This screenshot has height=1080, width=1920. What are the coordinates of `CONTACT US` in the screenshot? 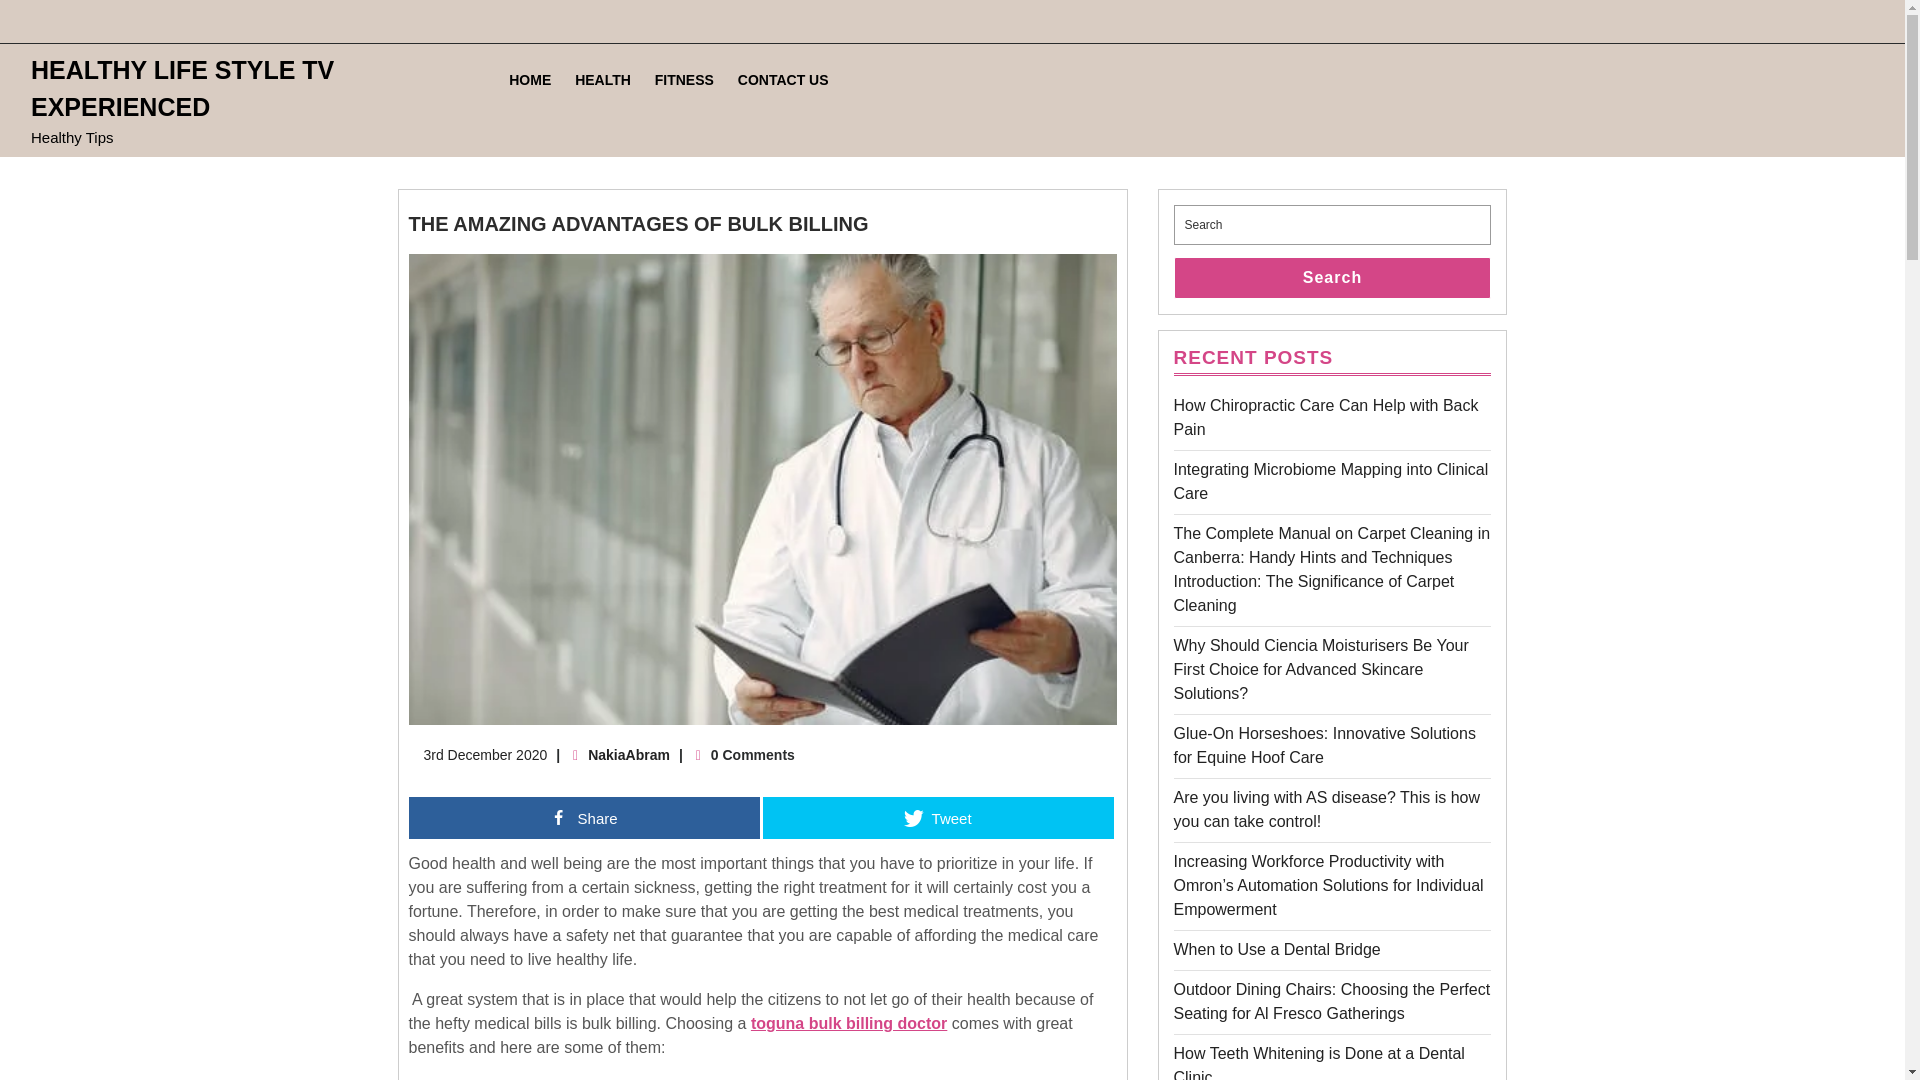 It's located at (1318, 1062).